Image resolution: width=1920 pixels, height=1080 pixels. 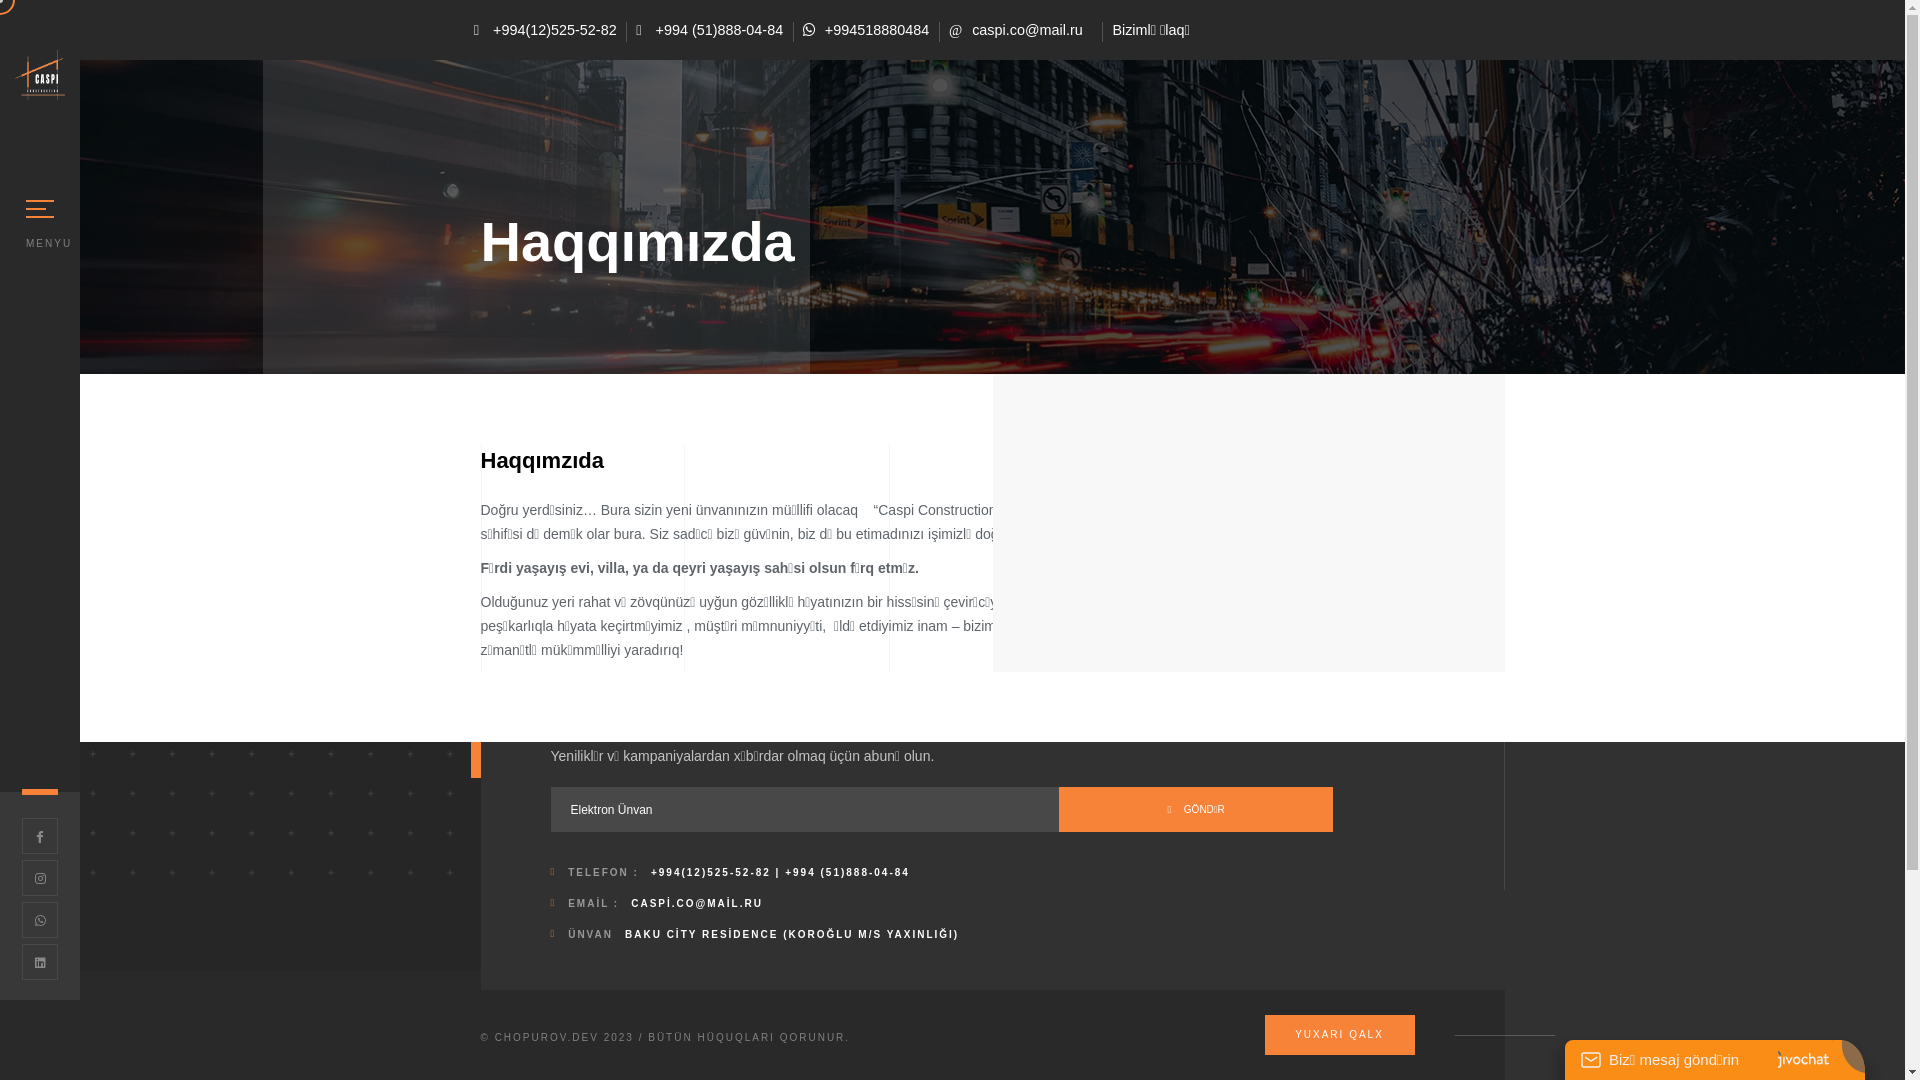 I want to click on +994(12)525-52-82, so click(x=546, y=30).